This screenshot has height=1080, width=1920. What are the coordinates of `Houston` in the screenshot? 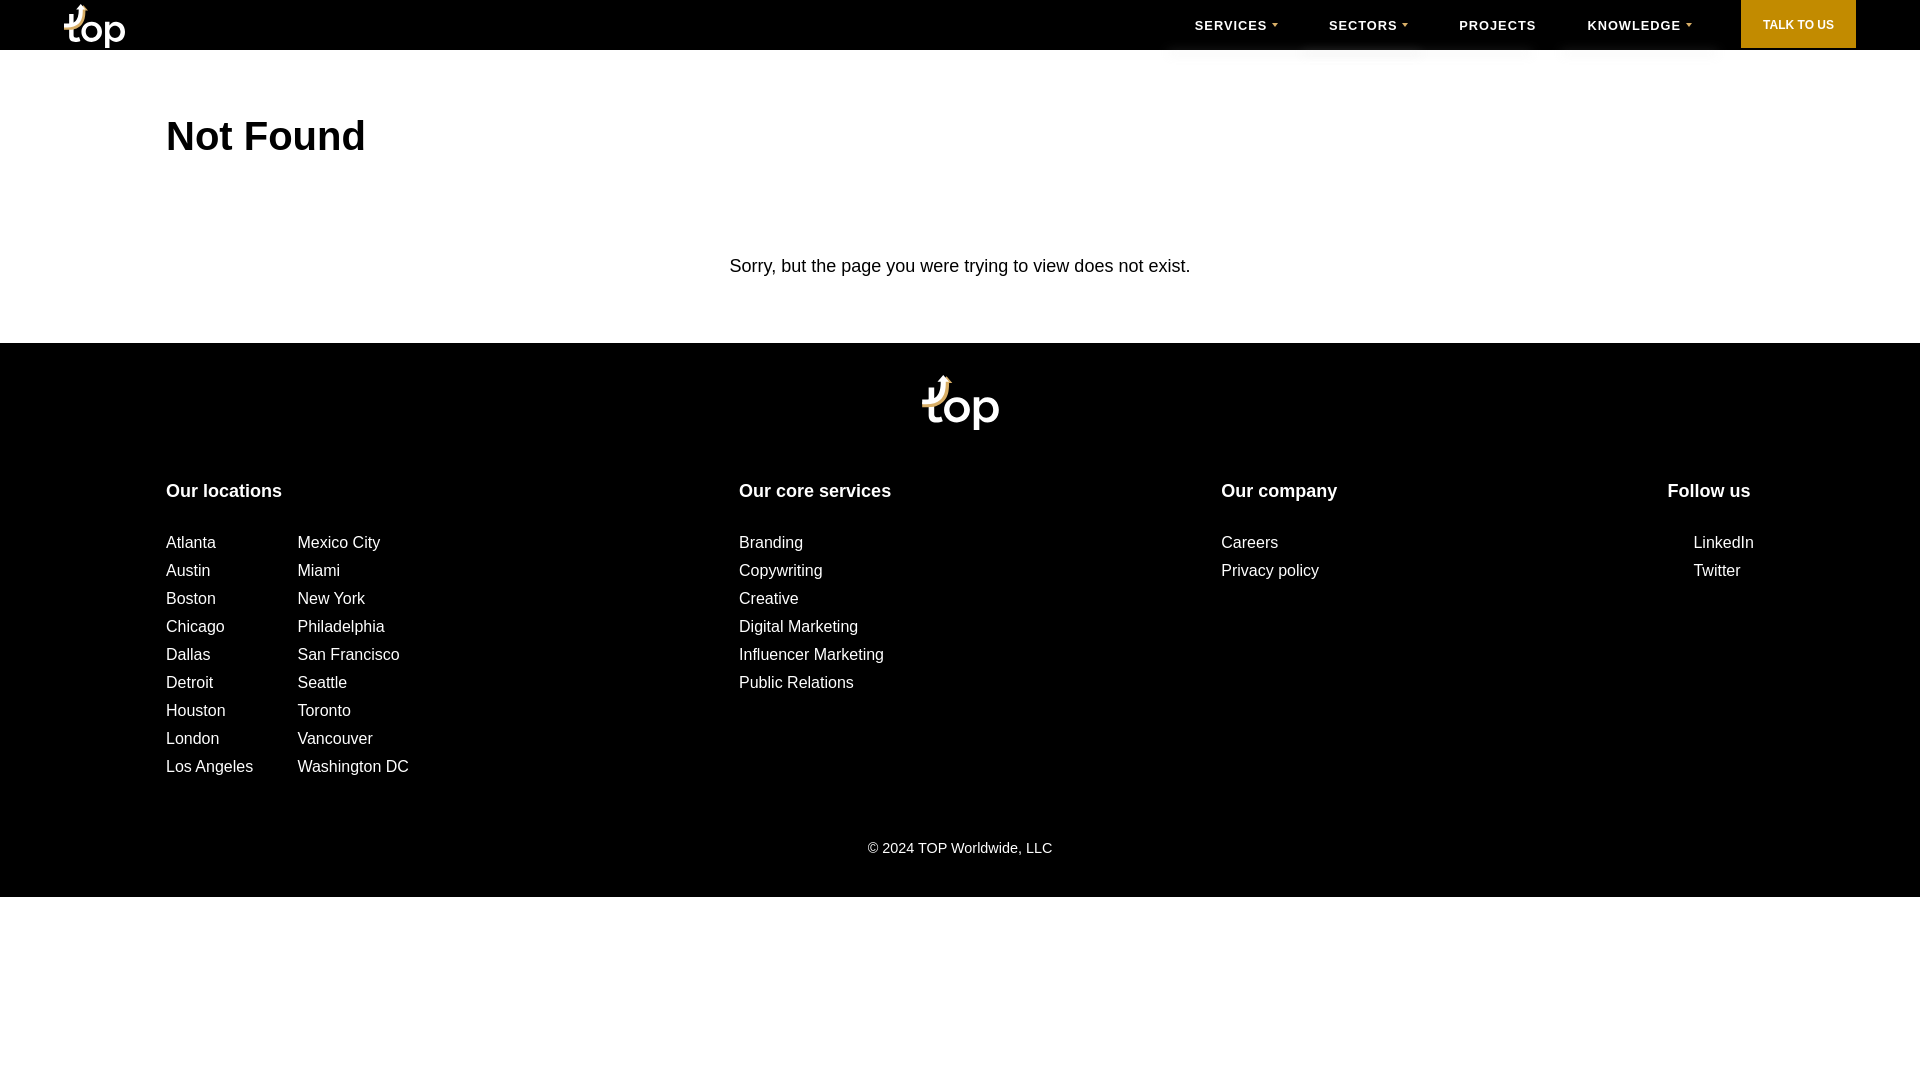 It's located at (196, 710).